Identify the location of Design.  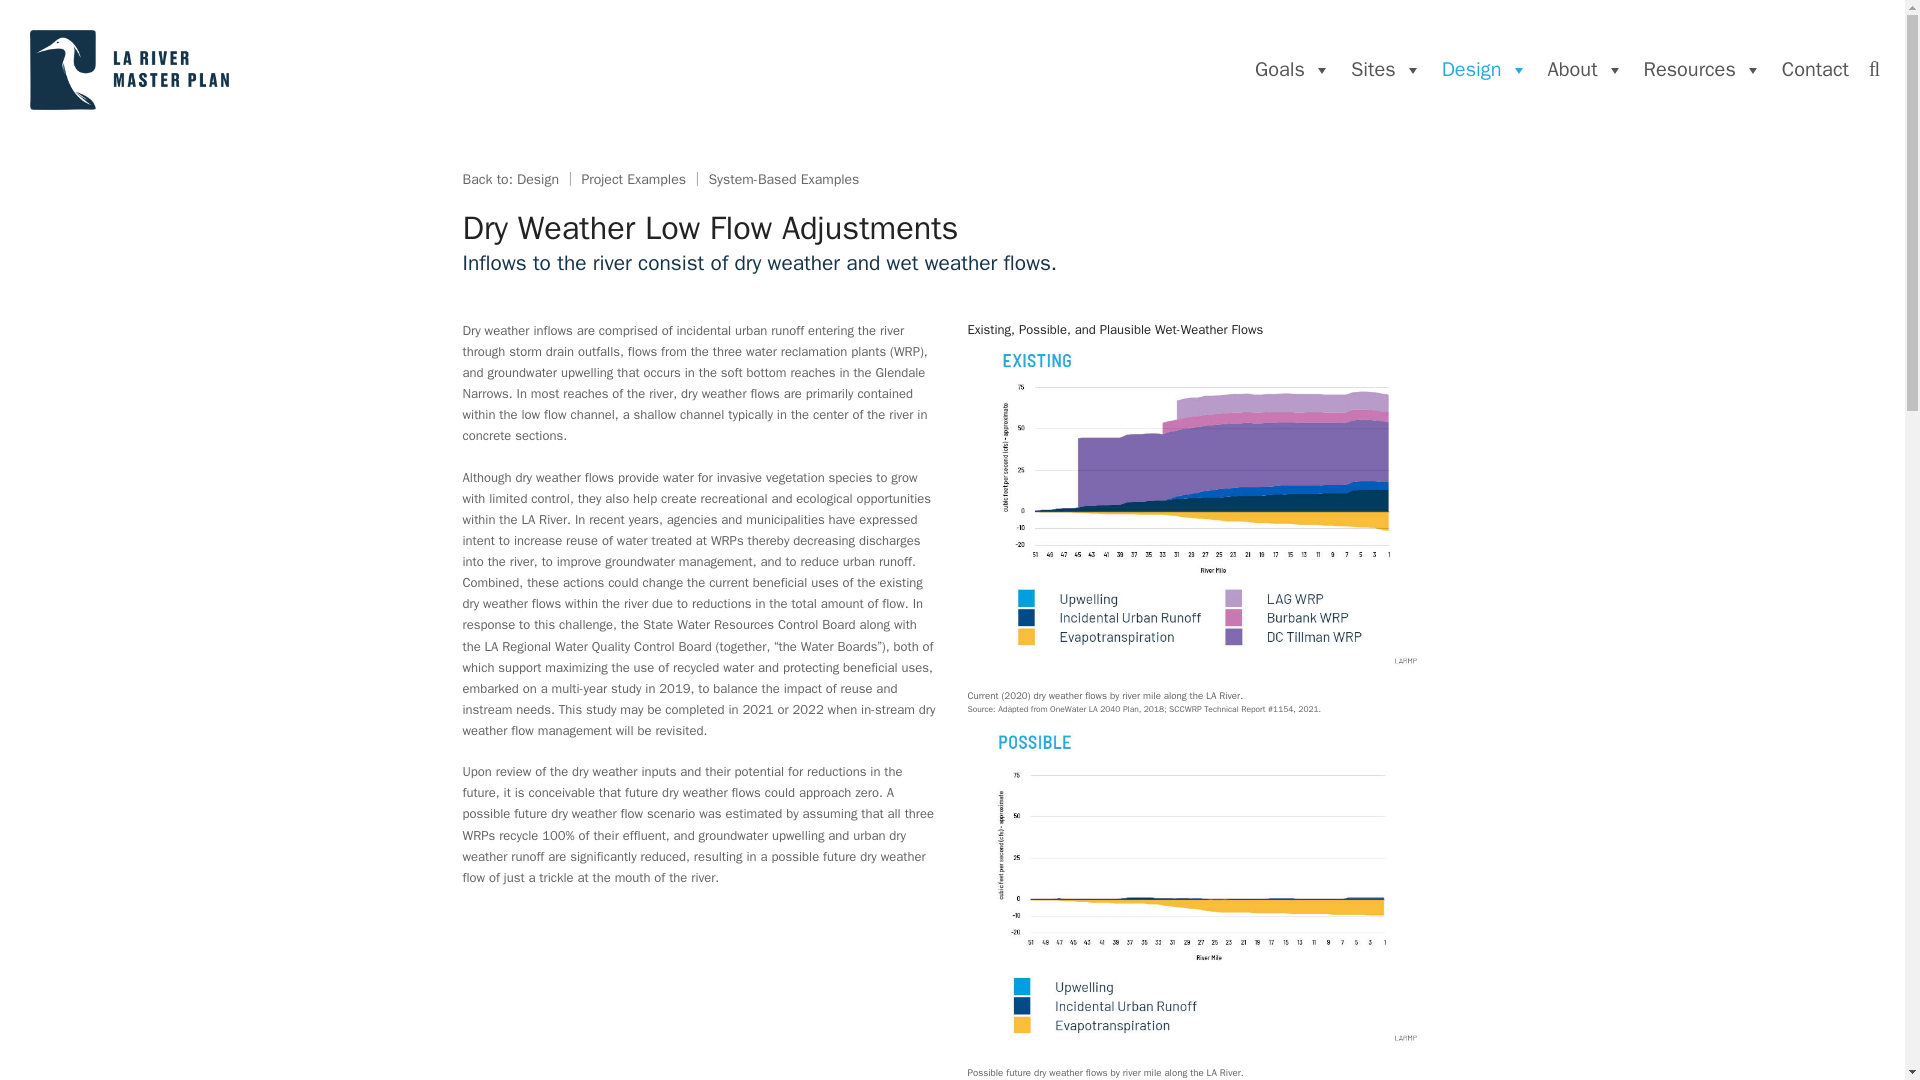
(1484, 70).